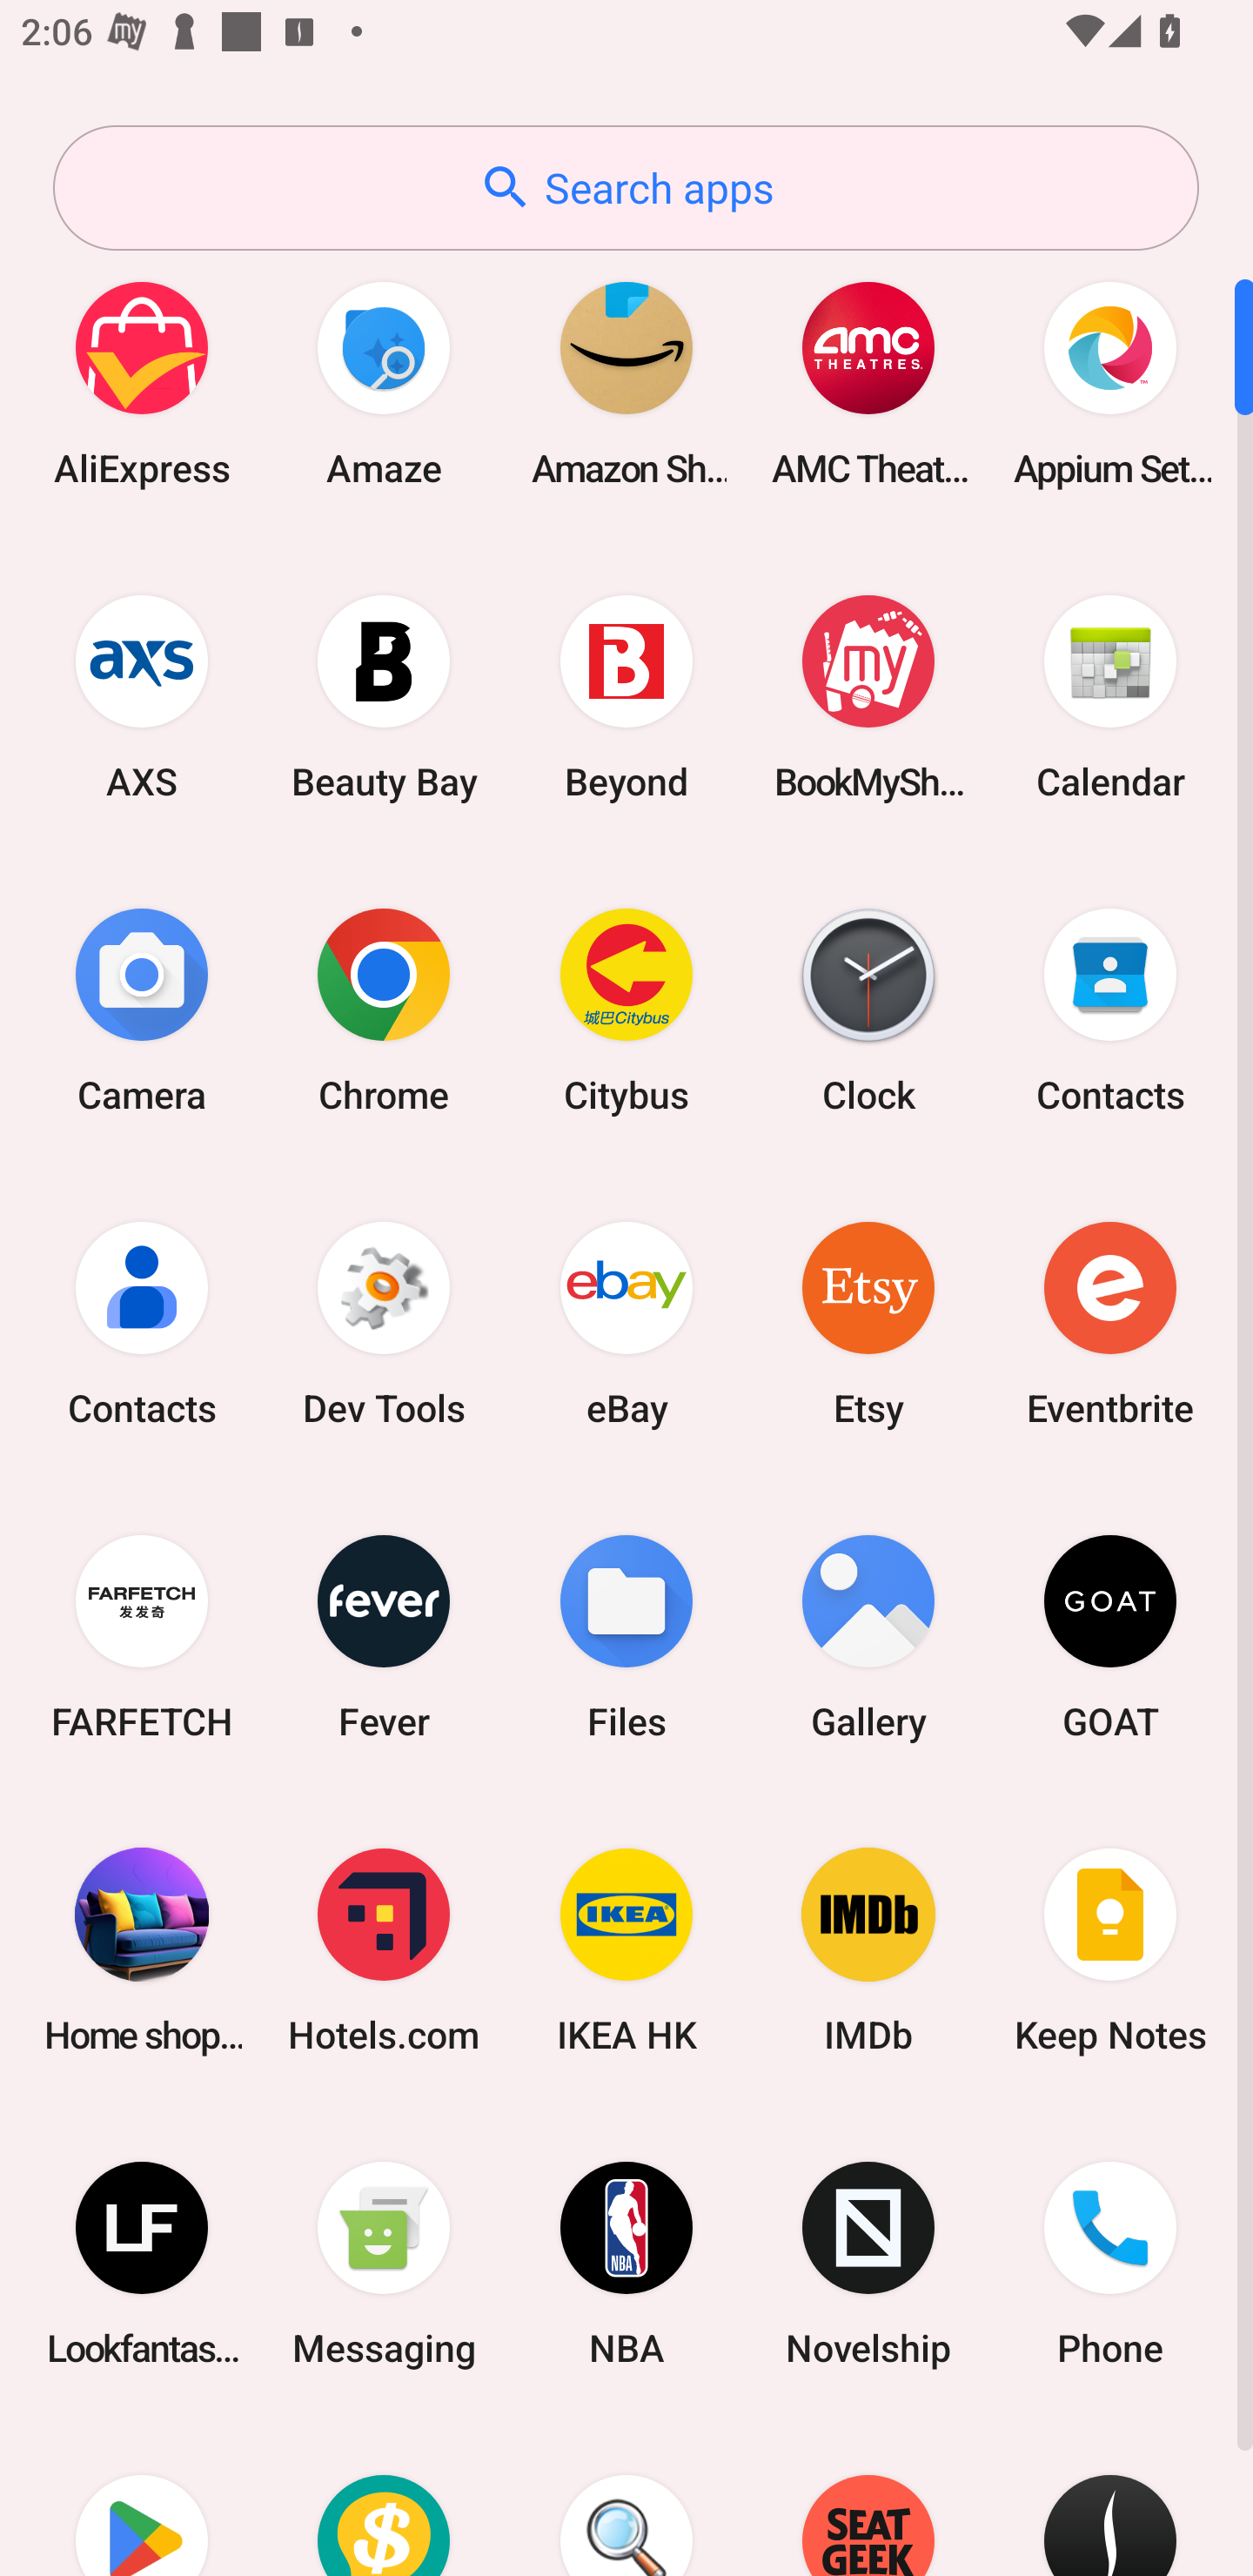 This screenshot has height=2576, width=1253. Describe the element at coordinates (626, 2264) in the screenshot. I see `NBA` at that location.